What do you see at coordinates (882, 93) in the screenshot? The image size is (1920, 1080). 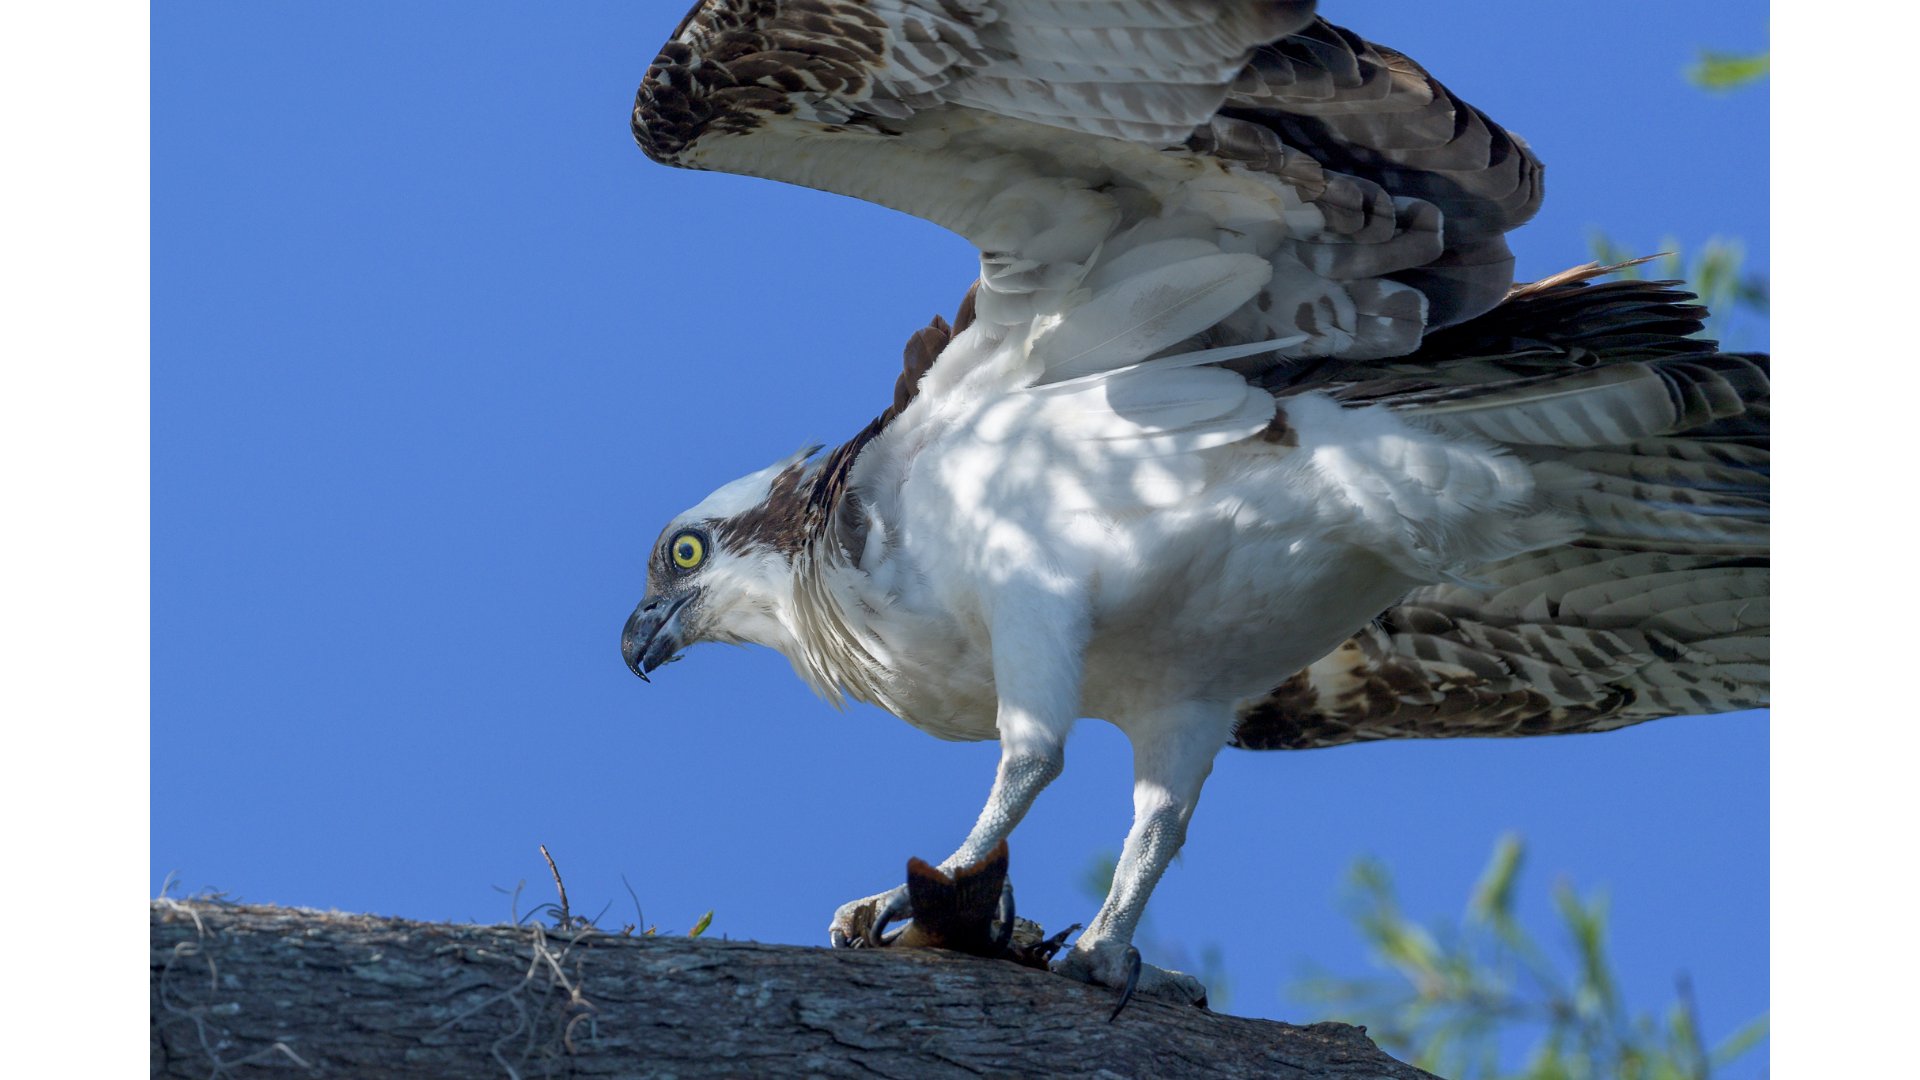 I see `HOME` at bounding box center [882, 93].